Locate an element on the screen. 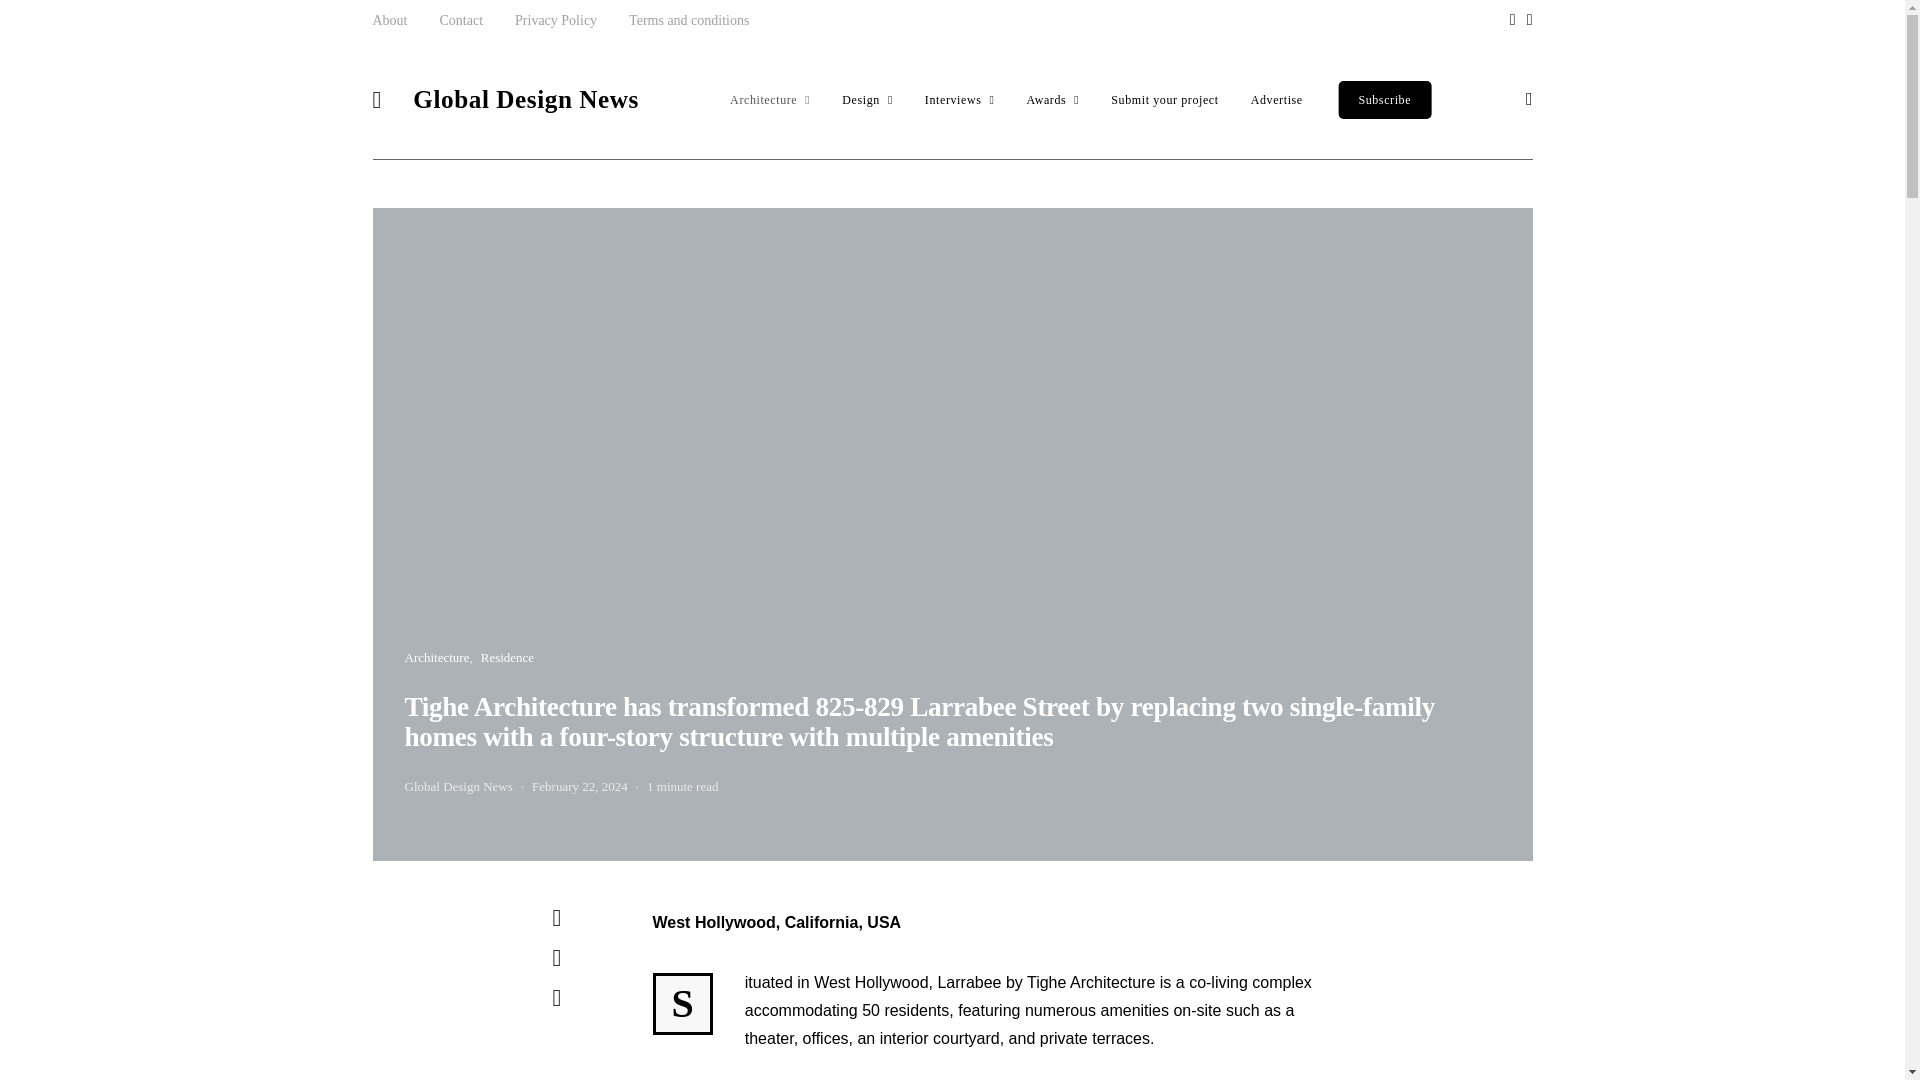 This screenshot has width=1920, height=1080. View all posts by Global Design News is located at coordinates (458, 786).